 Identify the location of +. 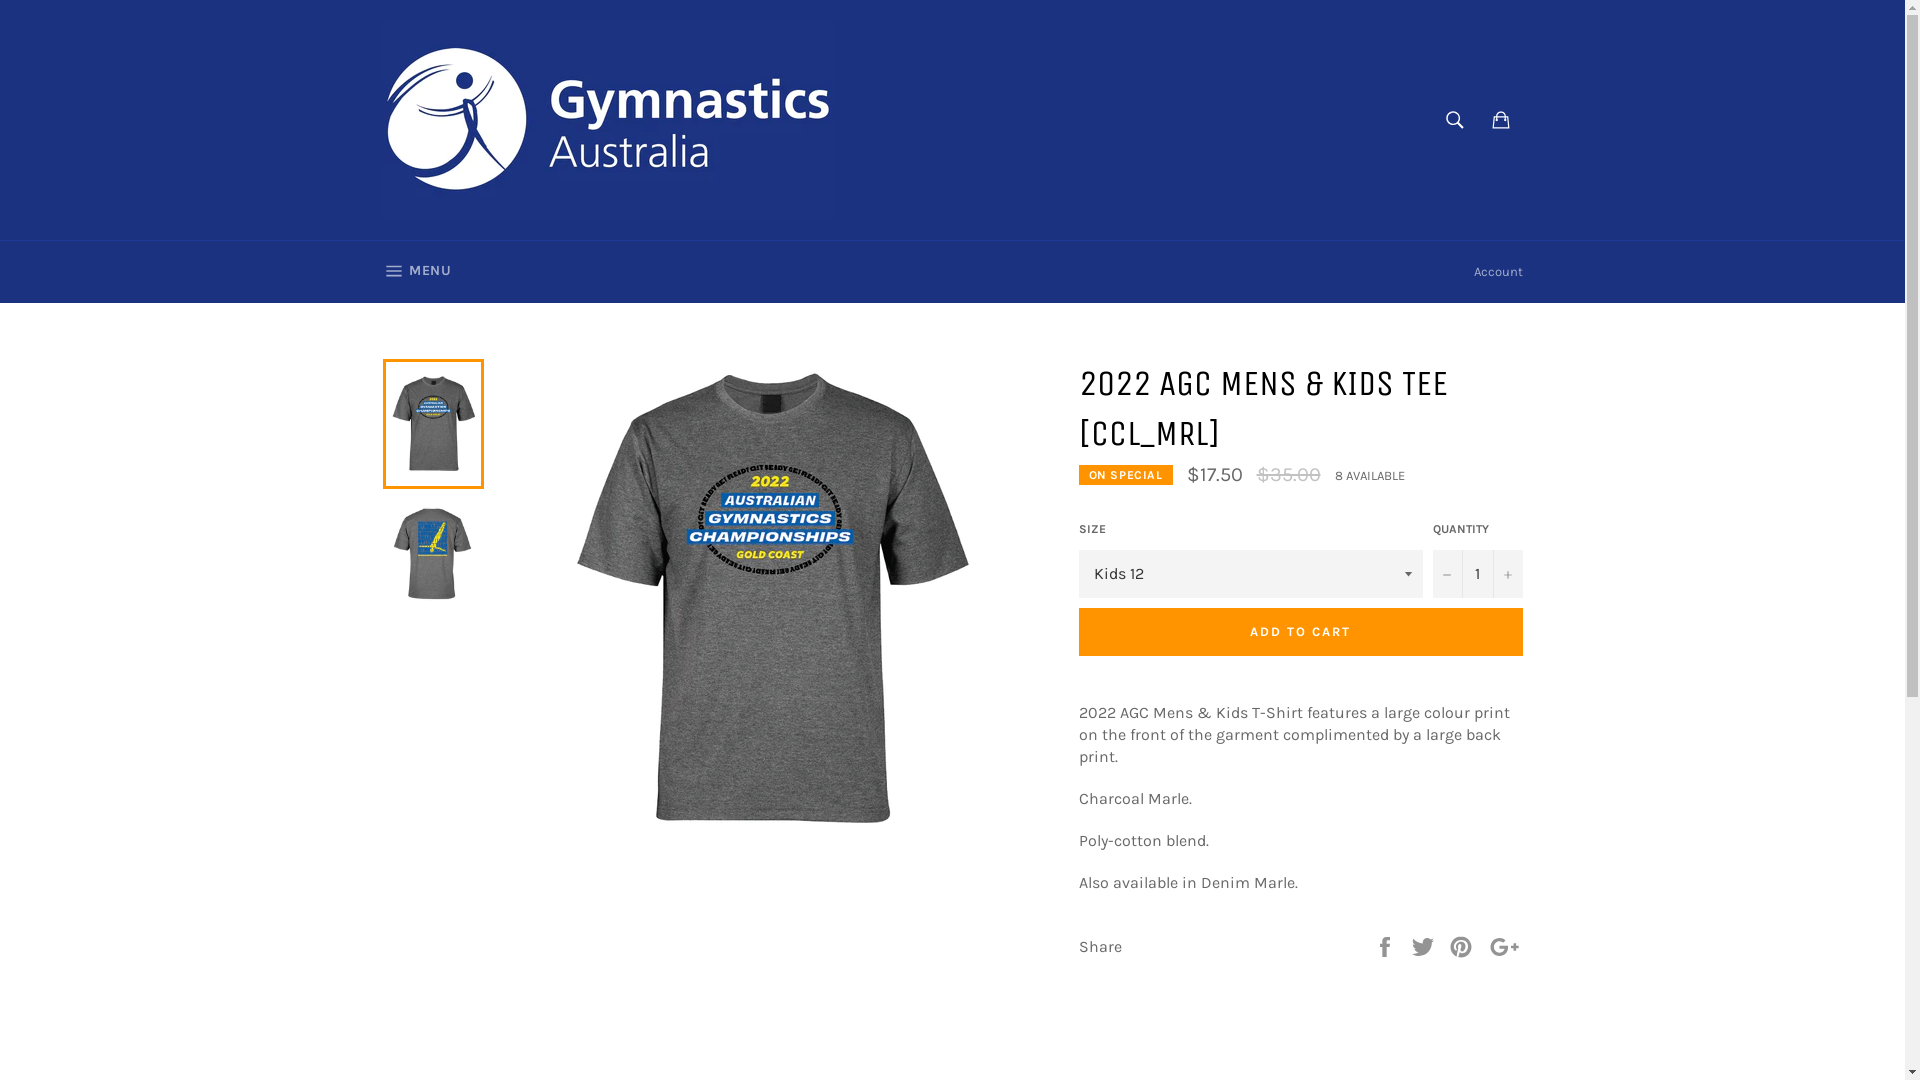
(1507, 574).